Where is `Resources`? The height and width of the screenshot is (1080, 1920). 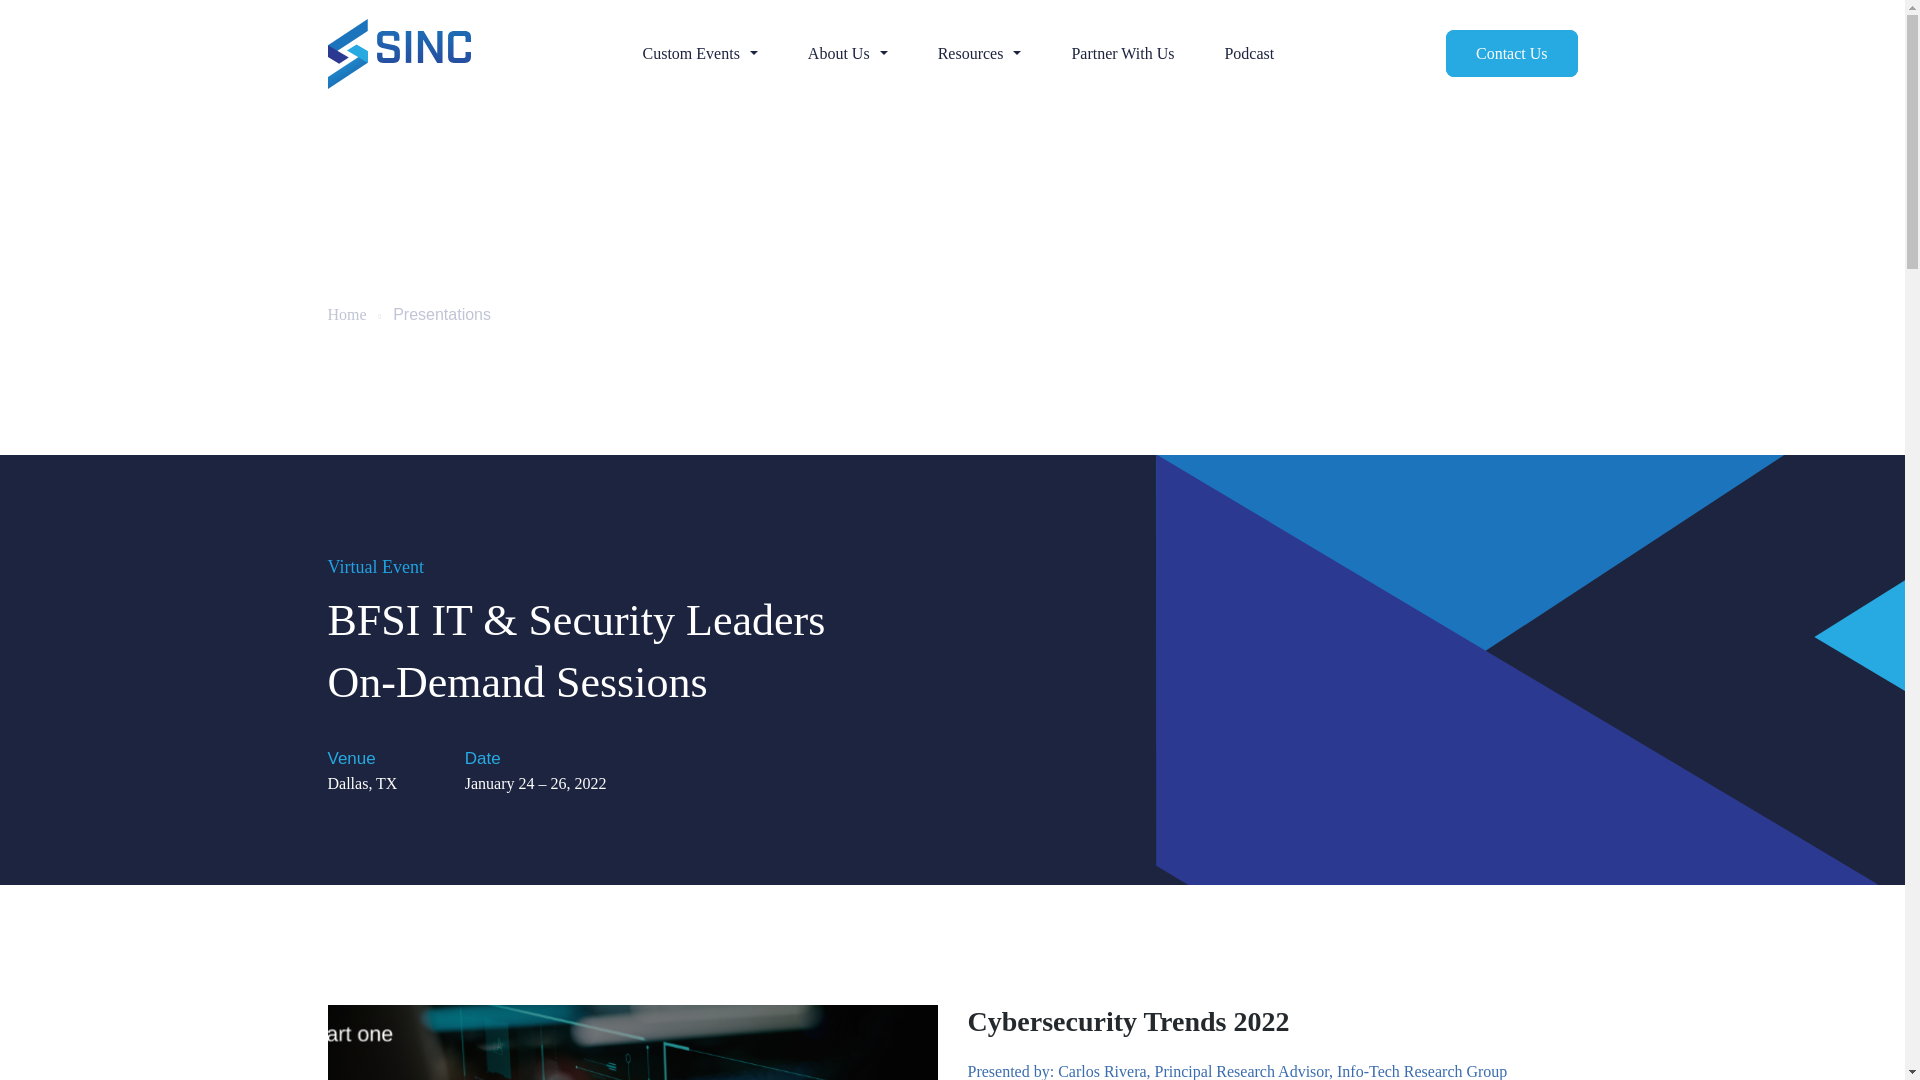 Resources is located at coordinates (980, 54).